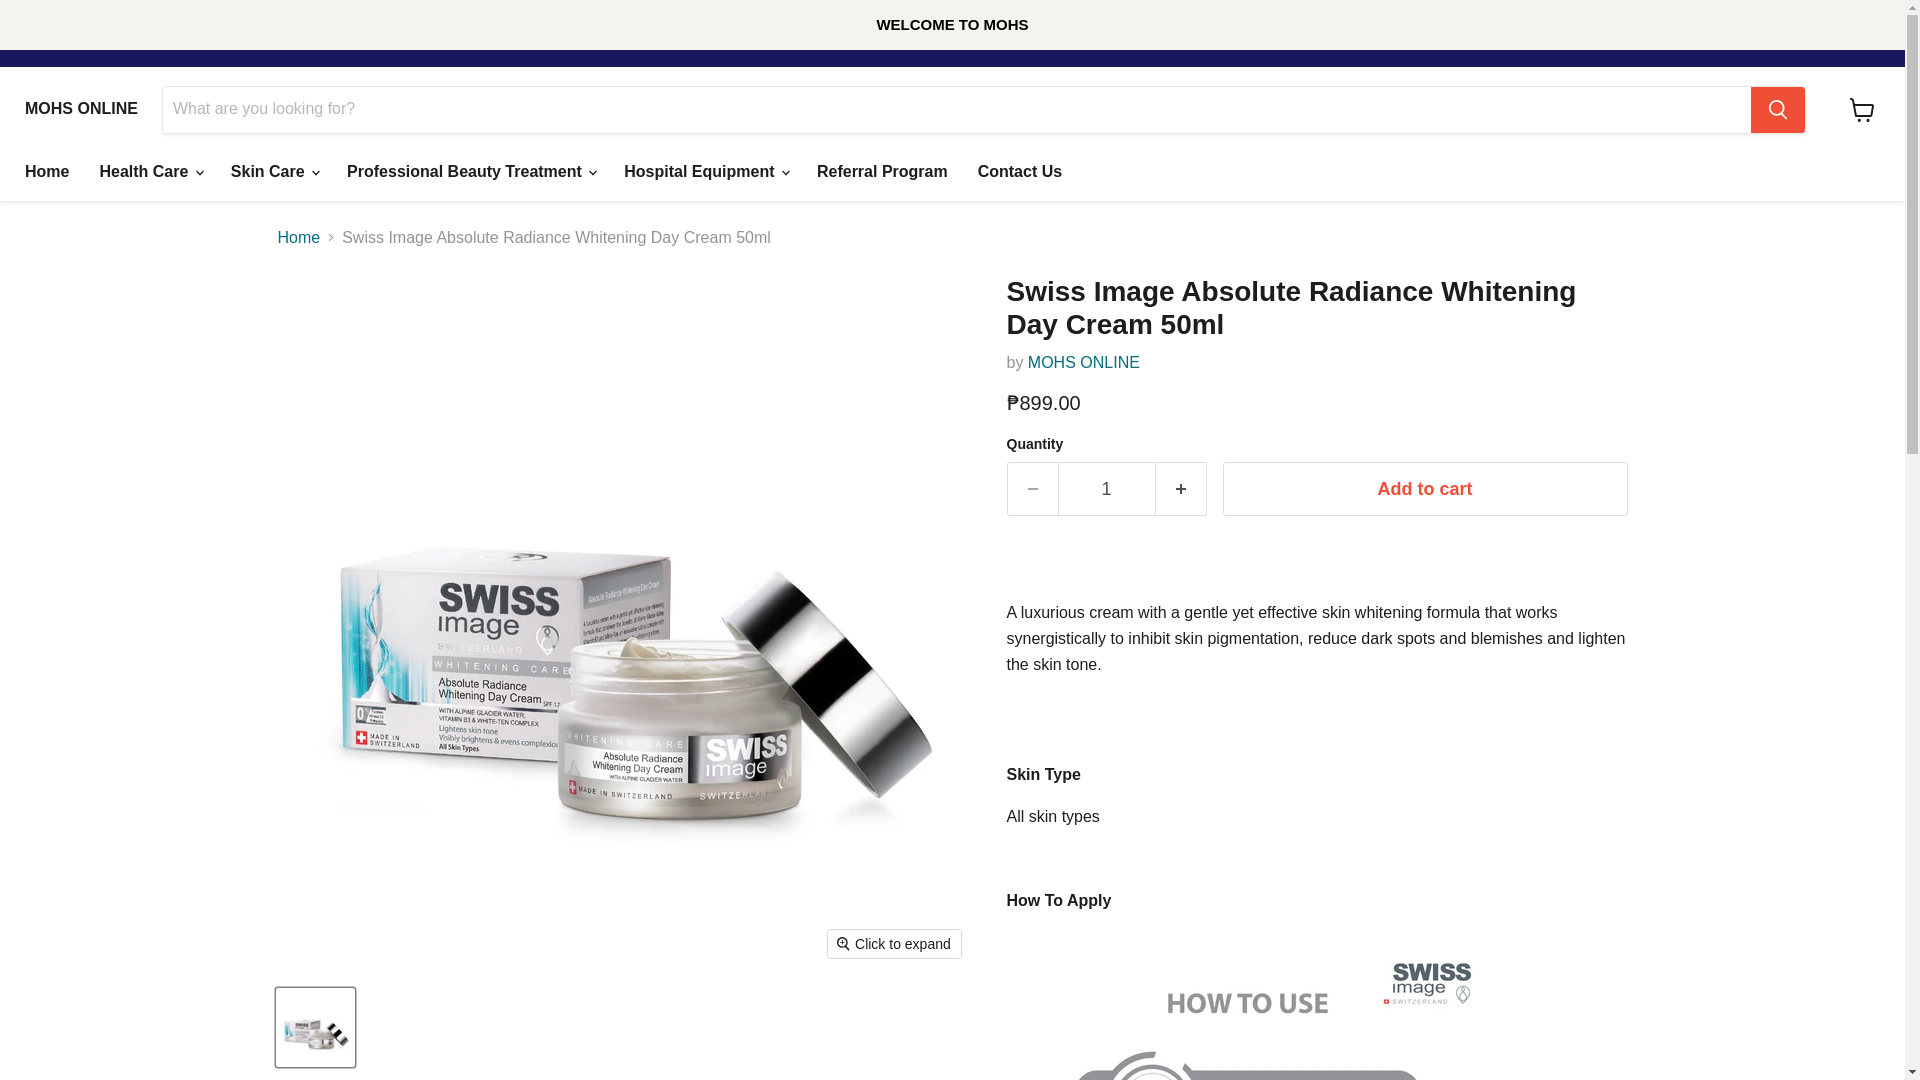 The height and width of the screenshot is (1080, 1920). What do you see at coordinates (1106, 490) in the screenshot?
I see `1` at bounding box center [1106, 490].